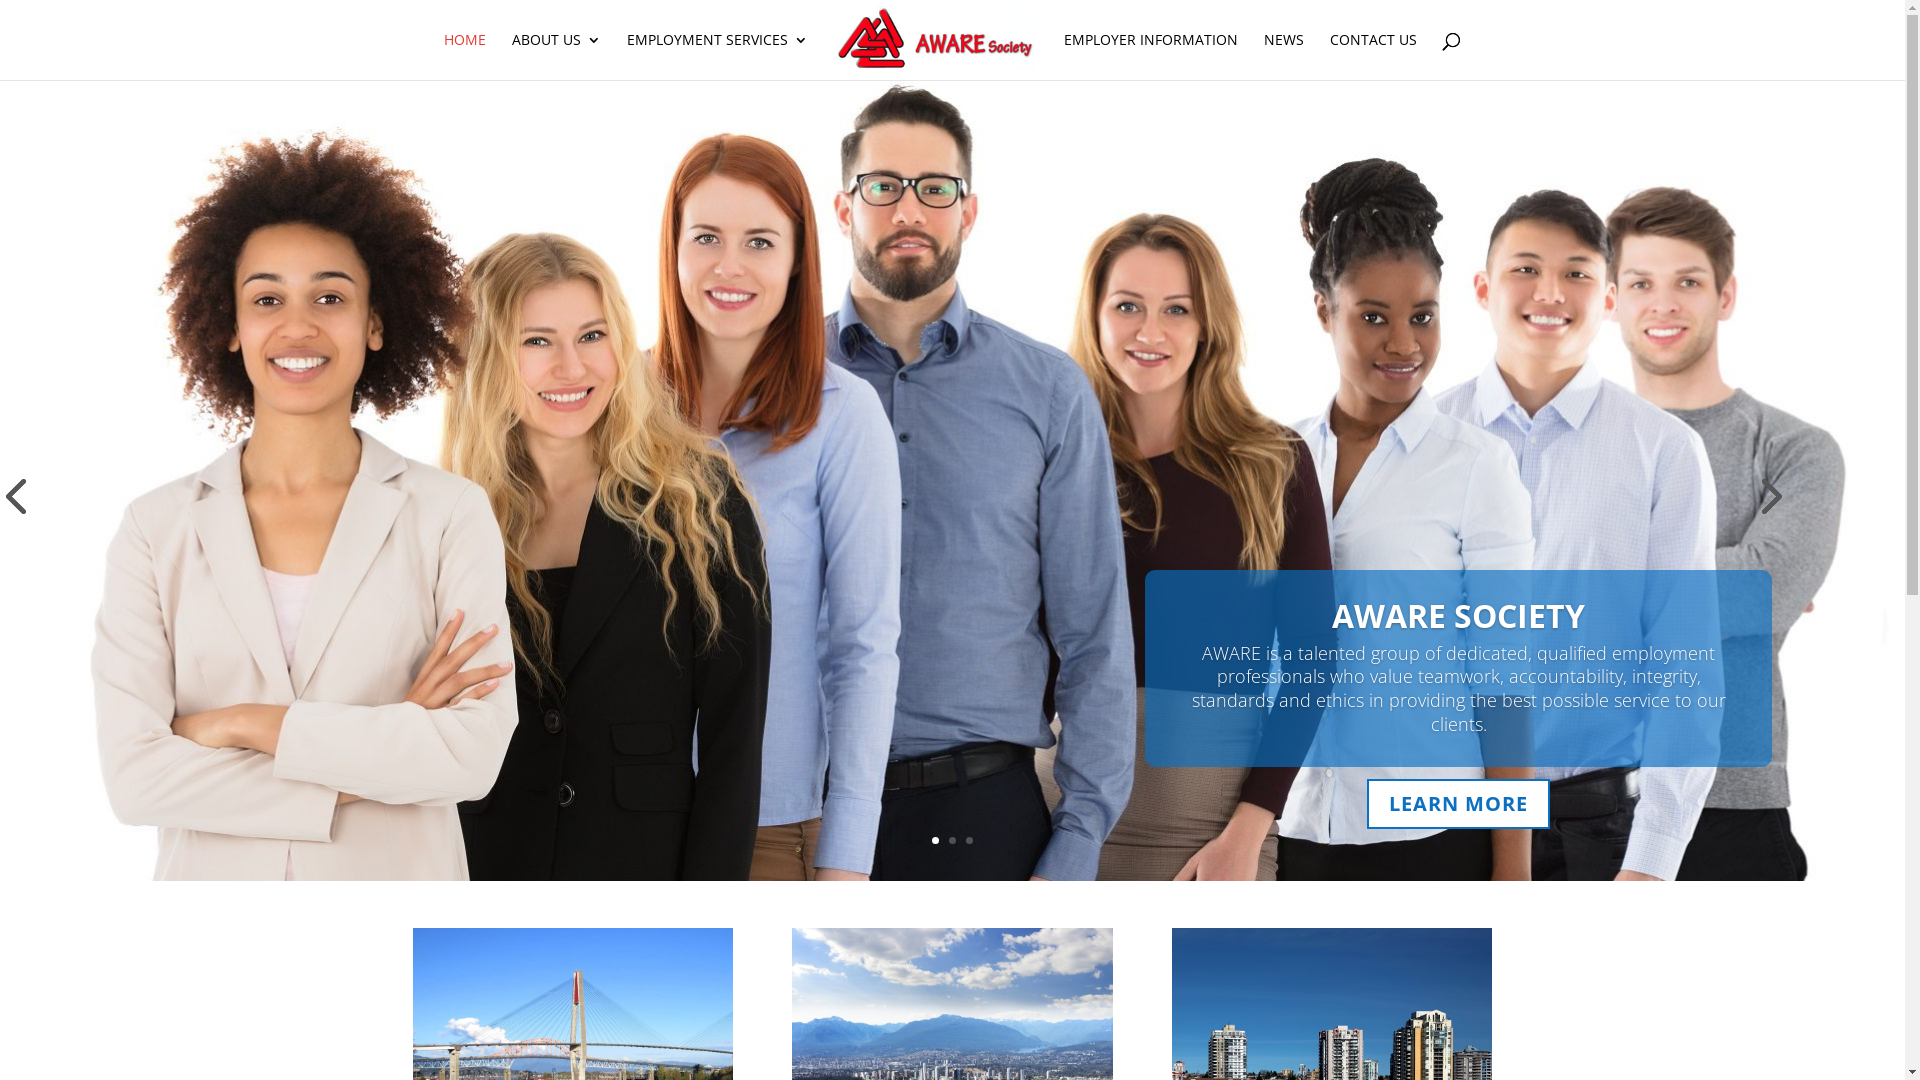 The height and width of the screenshot is (1080, 1920). What do you see at coordinates (1458, 616) in the screenshot?
I see `AWARE SOCIETY` at bounding box center [1458, 616].